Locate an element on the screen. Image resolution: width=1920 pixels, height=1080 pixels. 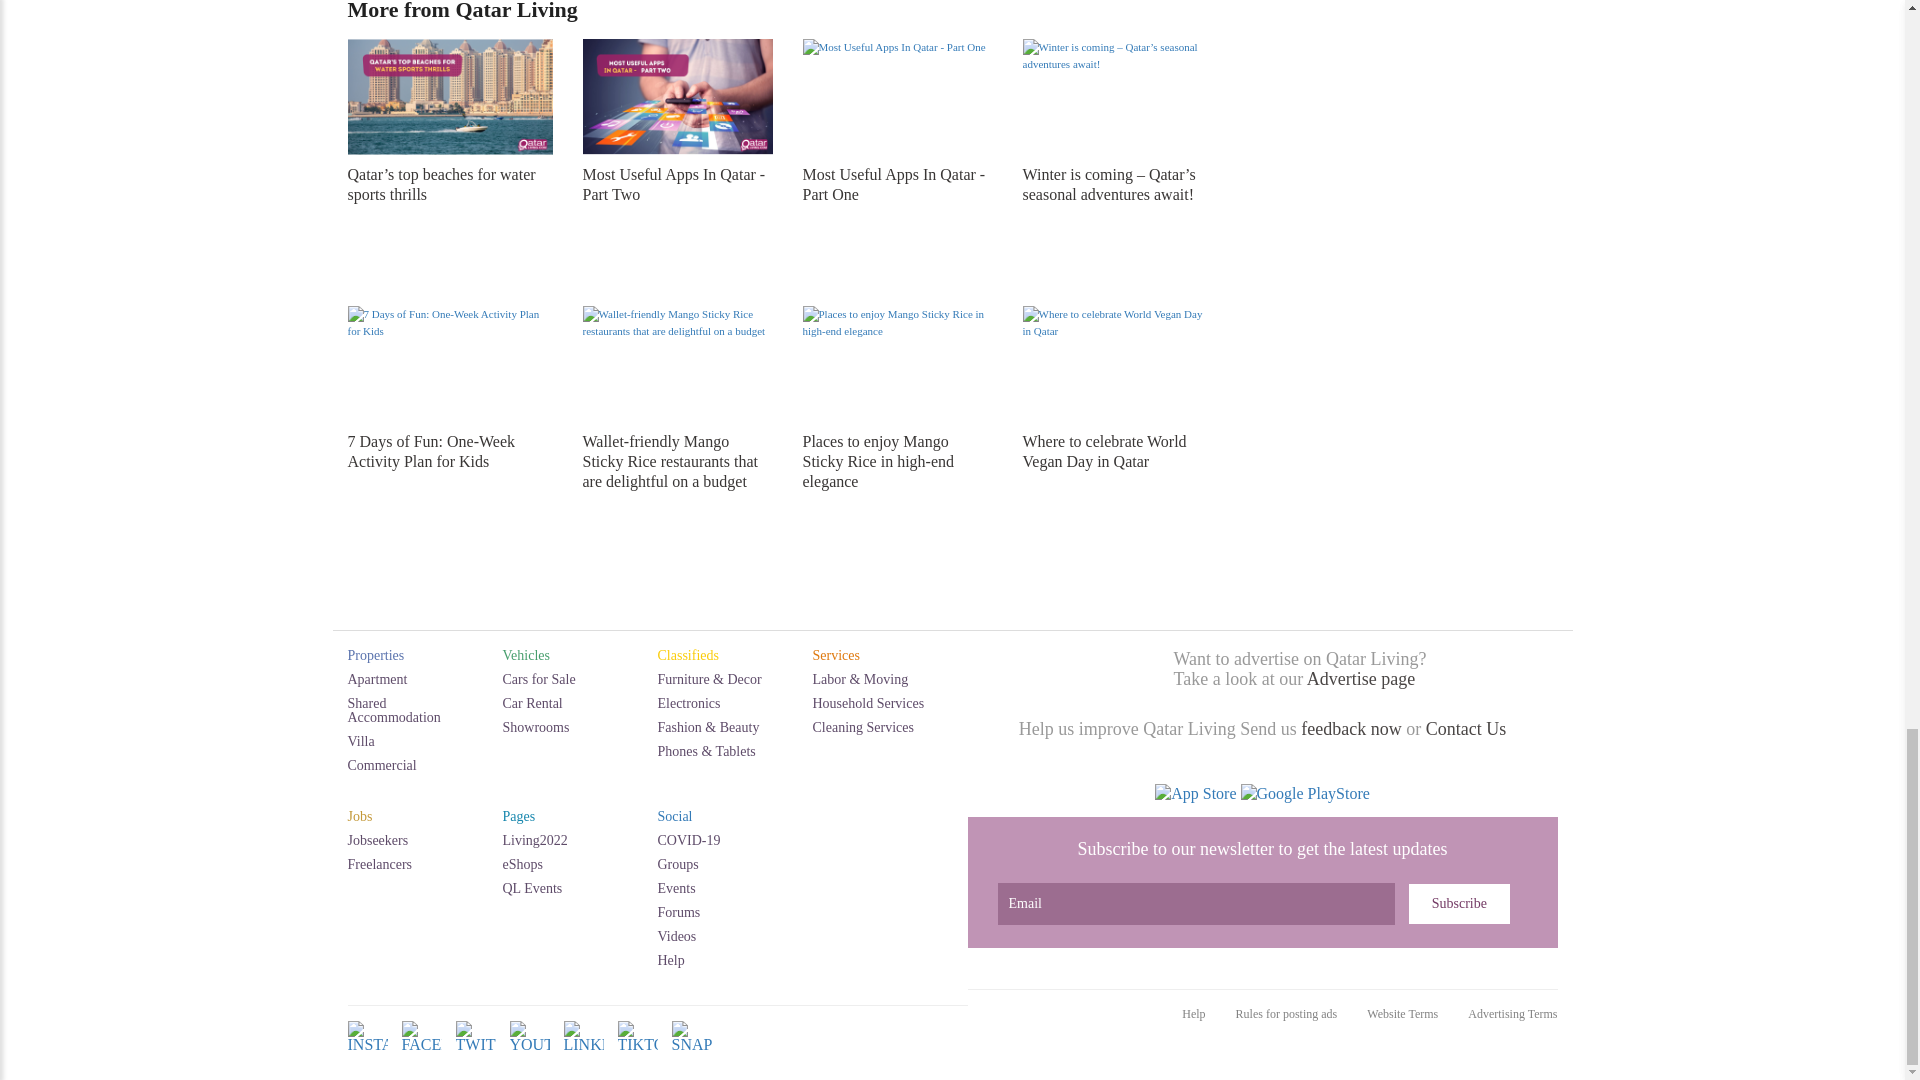
Subscribe is located at coordinates (1459, 904).